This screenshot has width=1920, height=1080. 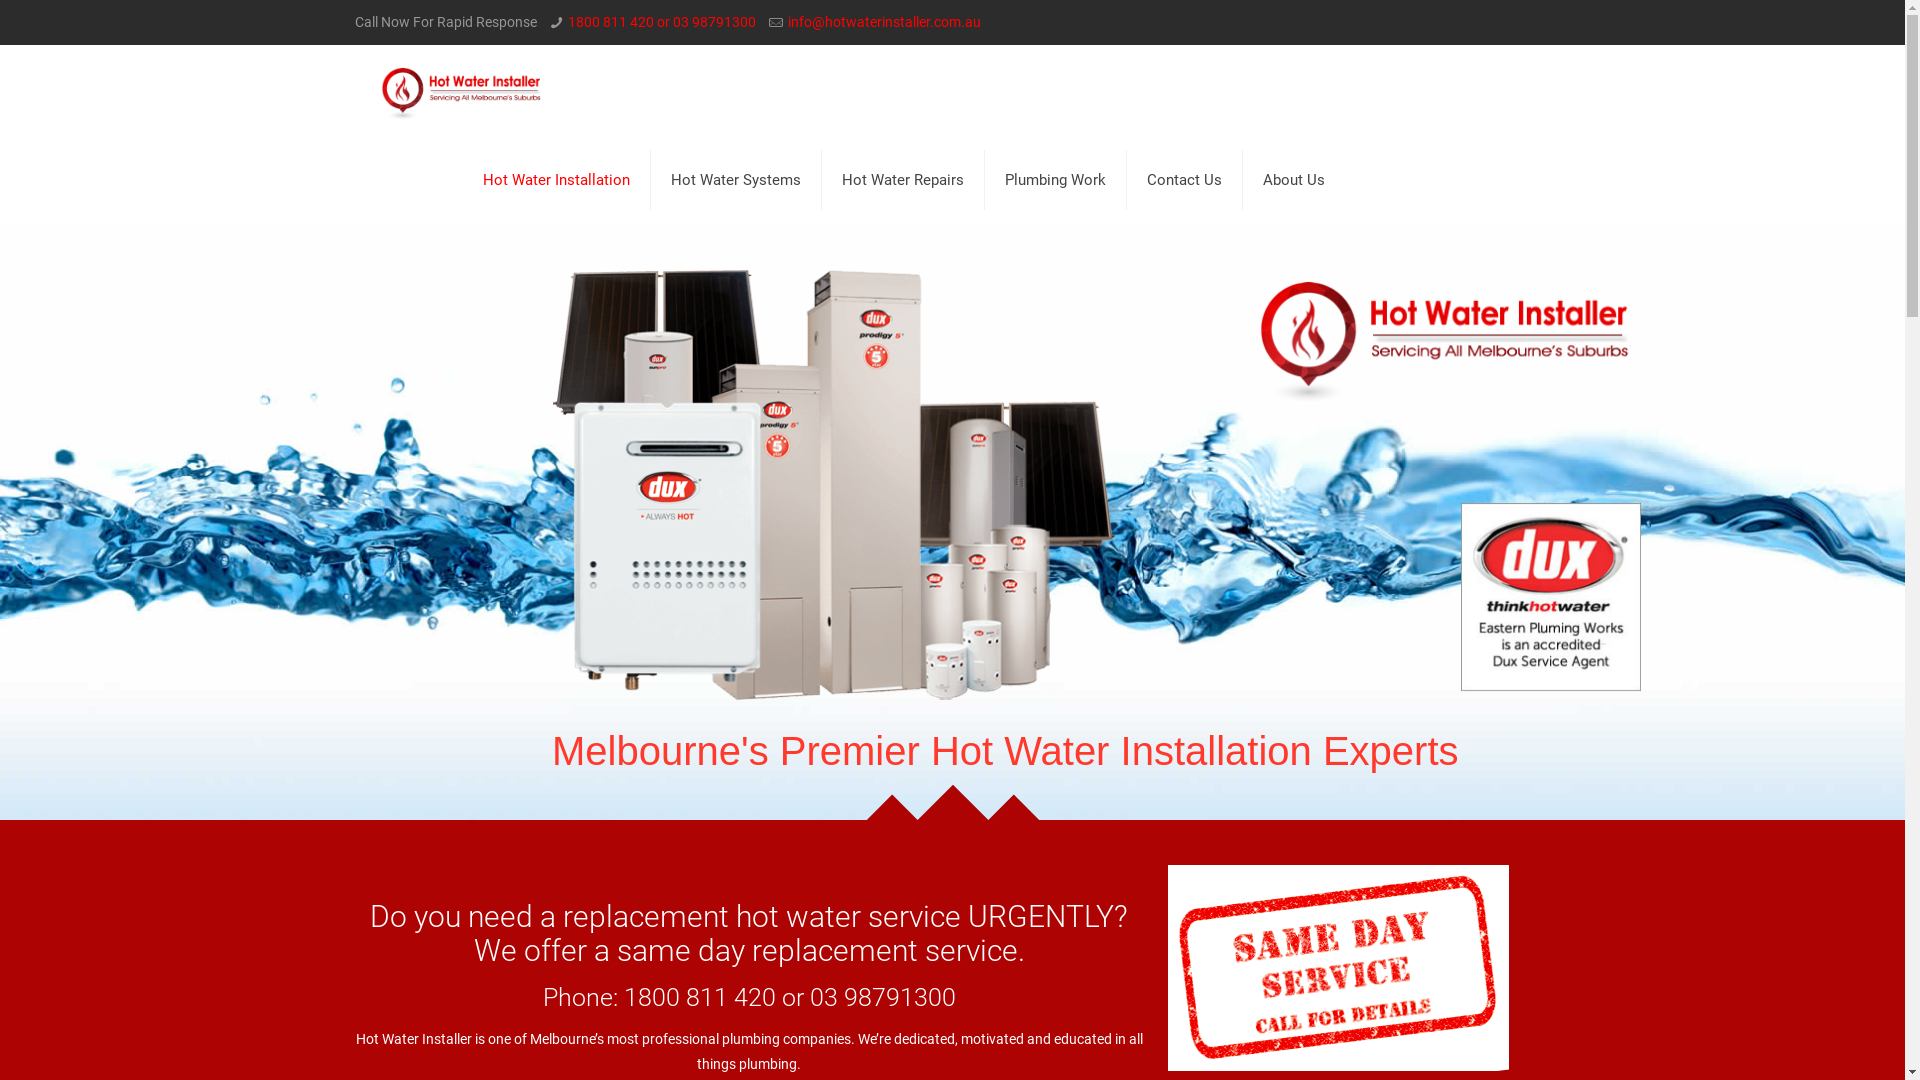 I want to click on 1800 811 420 or 03 98791300, so click(x=662, y=22).